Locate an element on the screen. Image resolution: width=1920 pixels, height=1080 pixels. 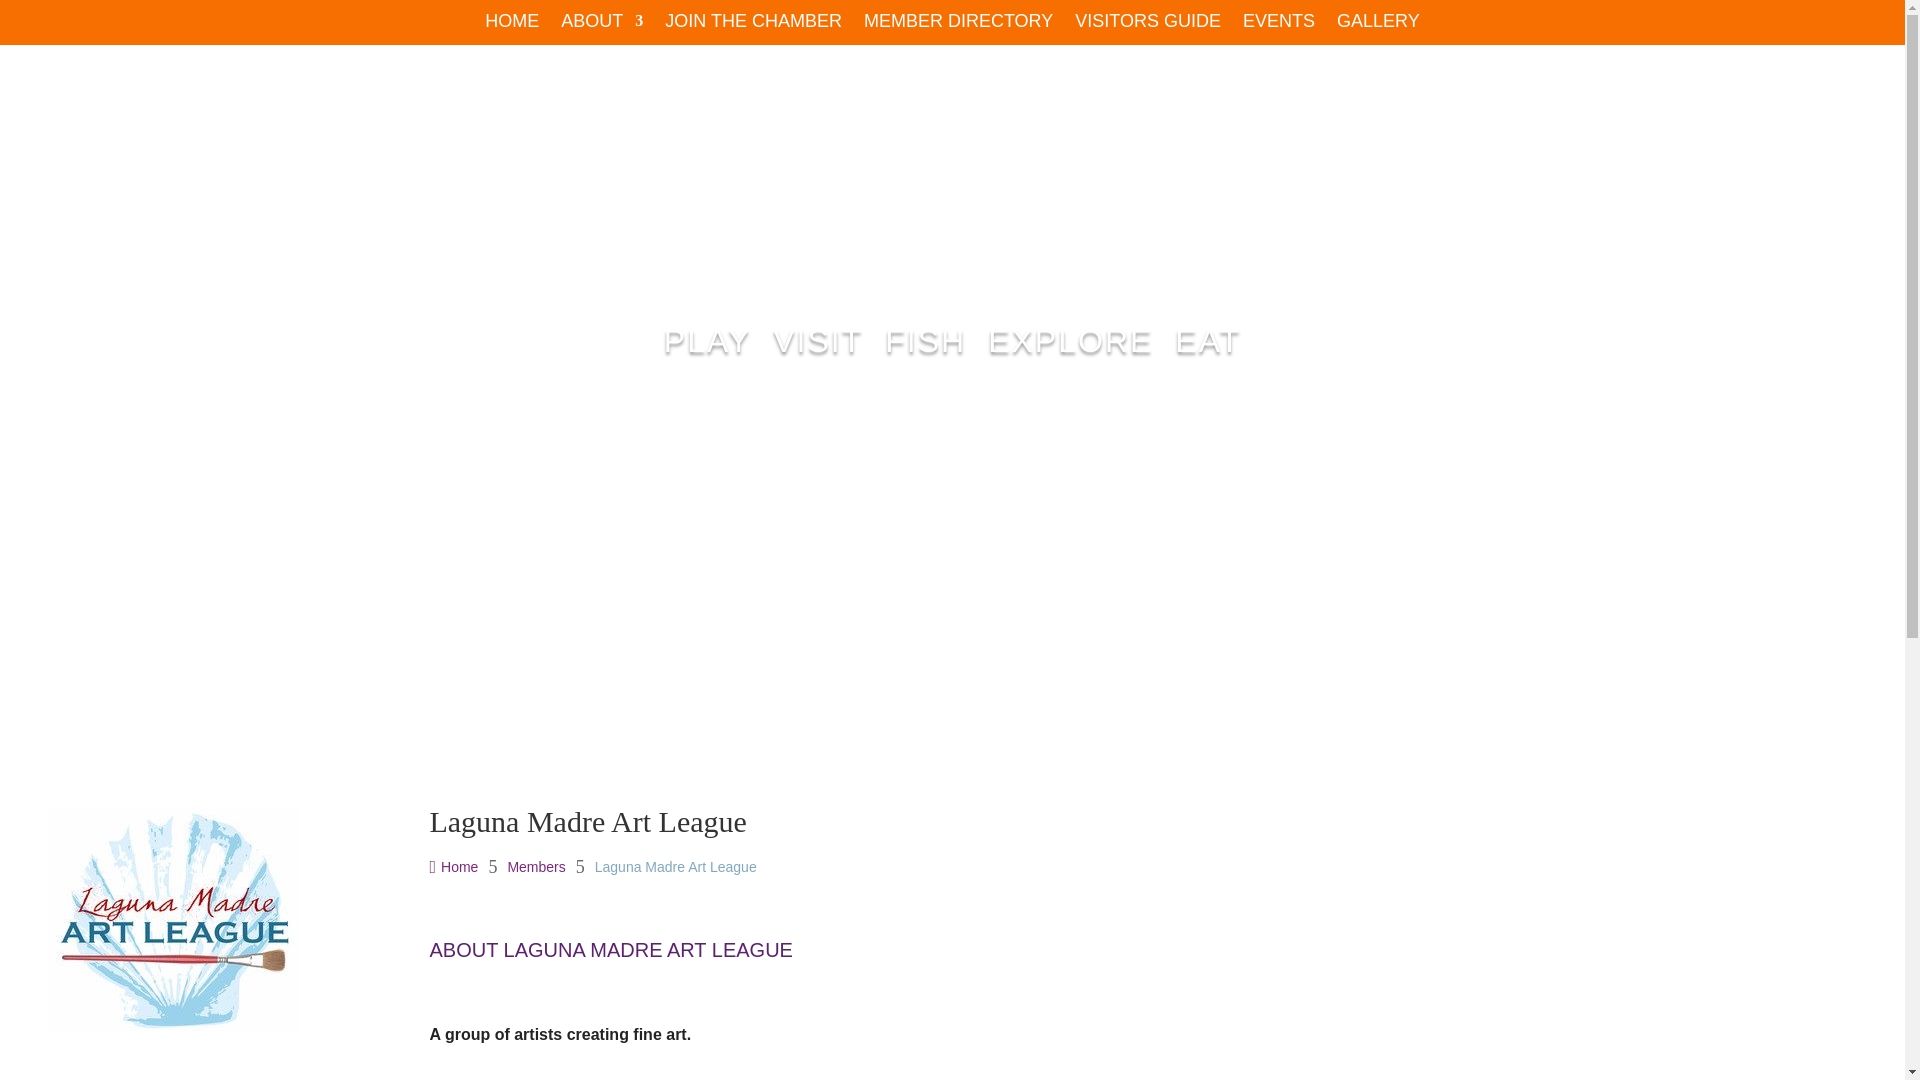
HOME is located at coordinates (512, 24).